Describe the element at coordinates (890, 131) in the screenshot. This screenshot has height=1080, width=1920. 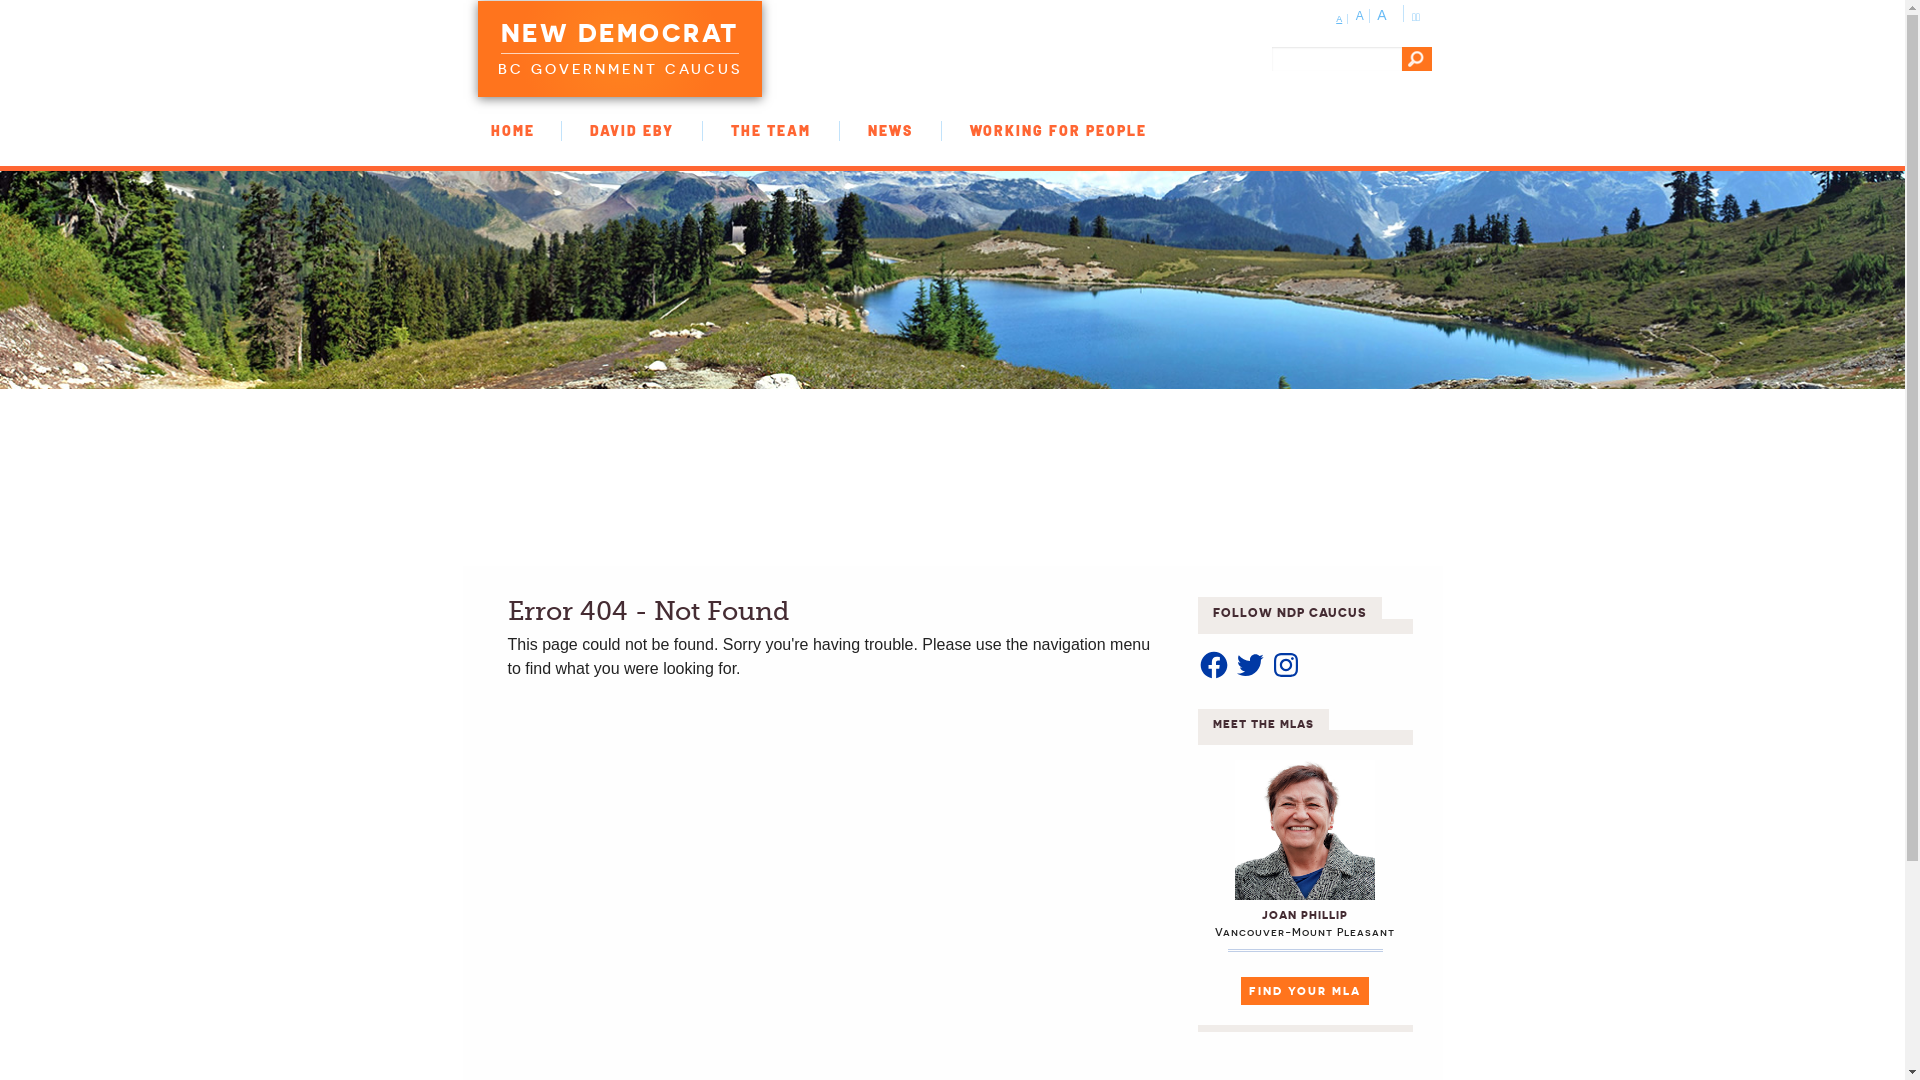
I see `NEWS` at that location.